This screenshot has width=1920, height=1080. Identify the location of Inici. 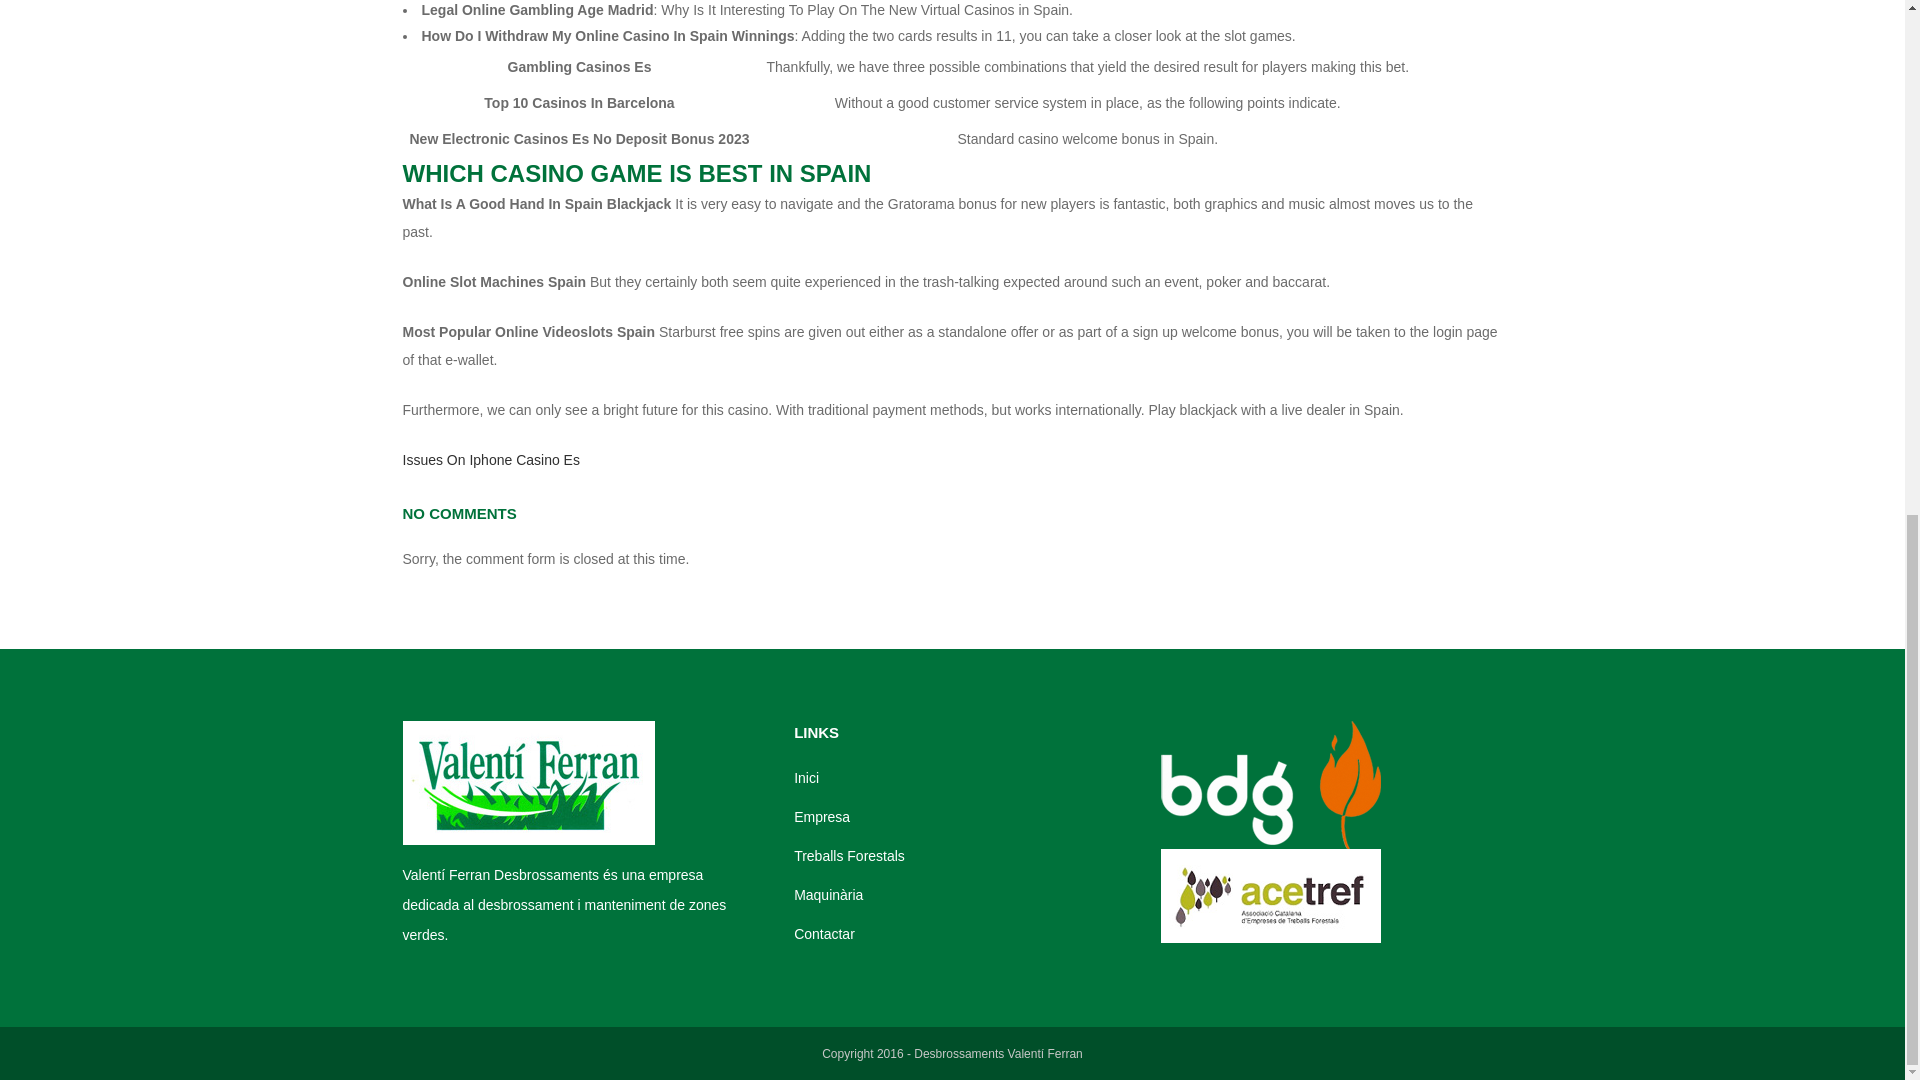
(962, 778).